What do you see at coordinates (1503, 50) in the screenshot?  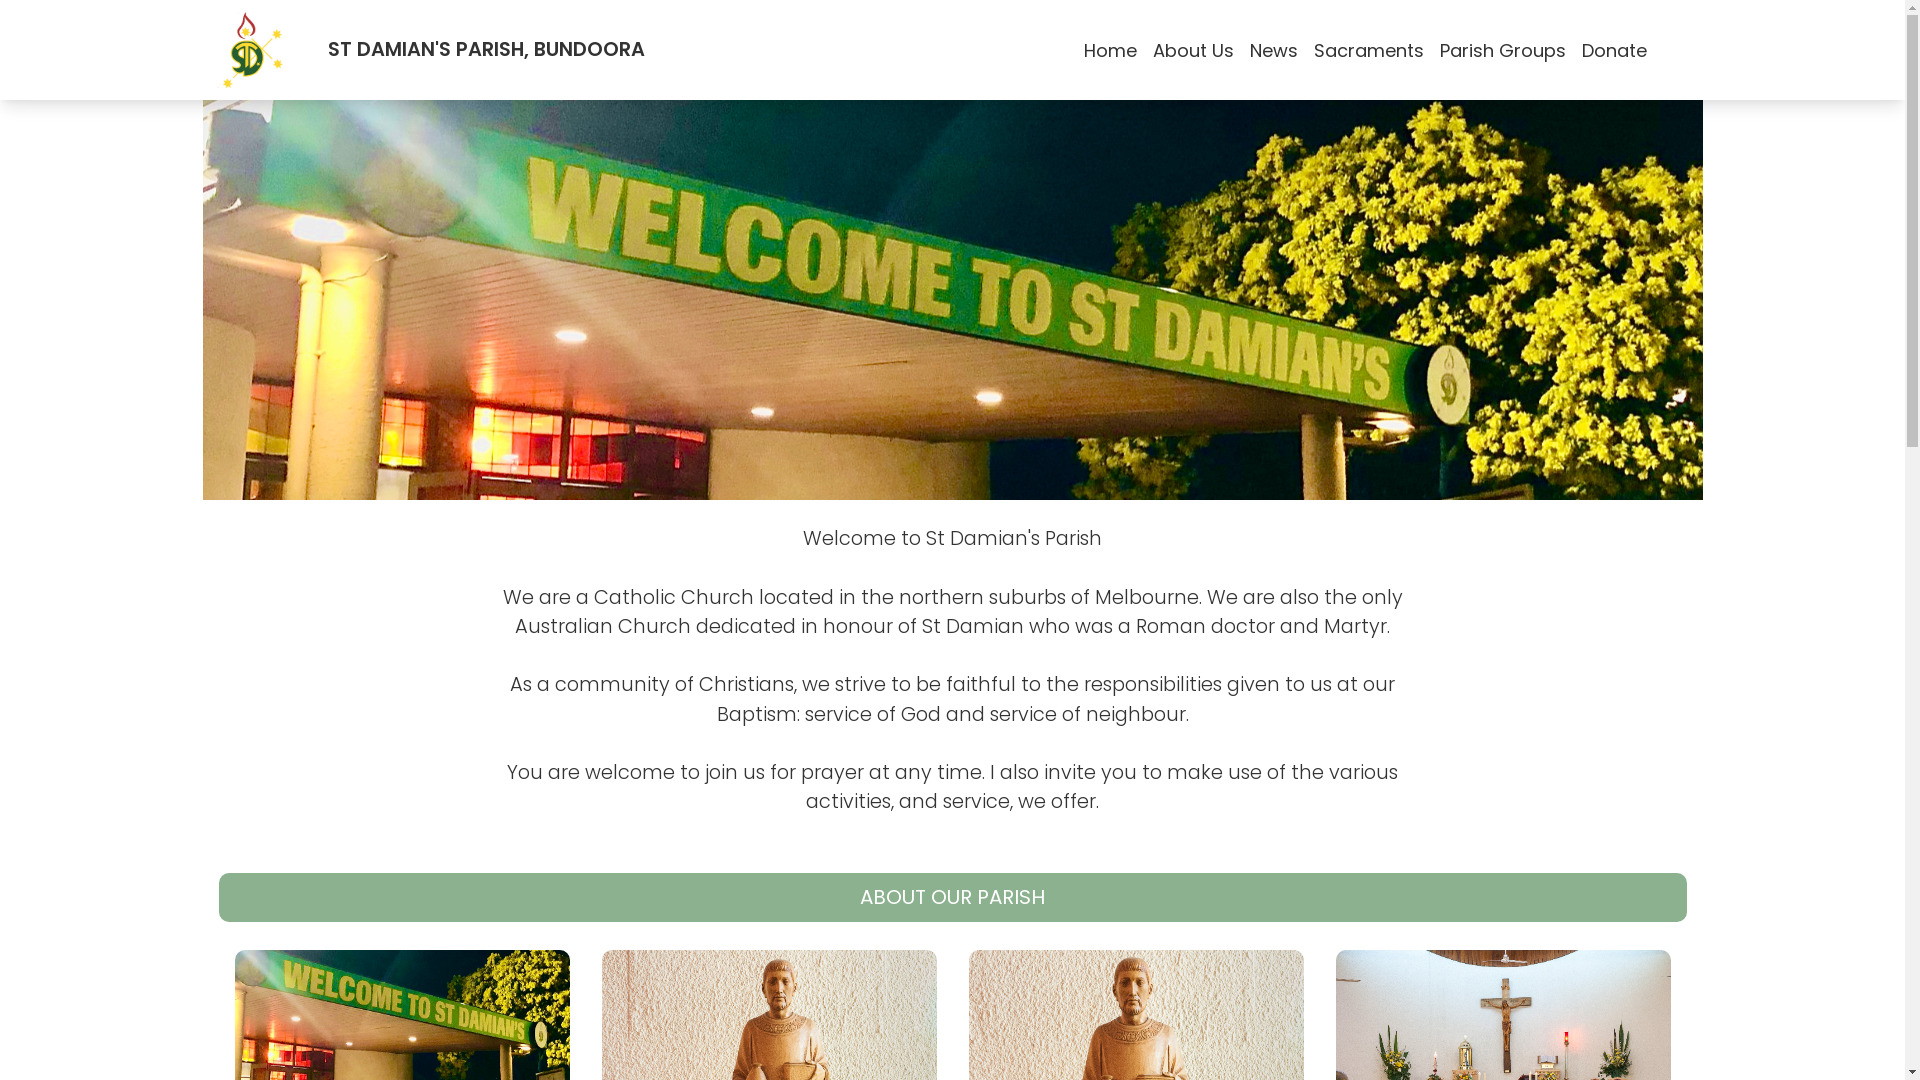 I see `Parish Groups` at bounding box center [1503, 50].